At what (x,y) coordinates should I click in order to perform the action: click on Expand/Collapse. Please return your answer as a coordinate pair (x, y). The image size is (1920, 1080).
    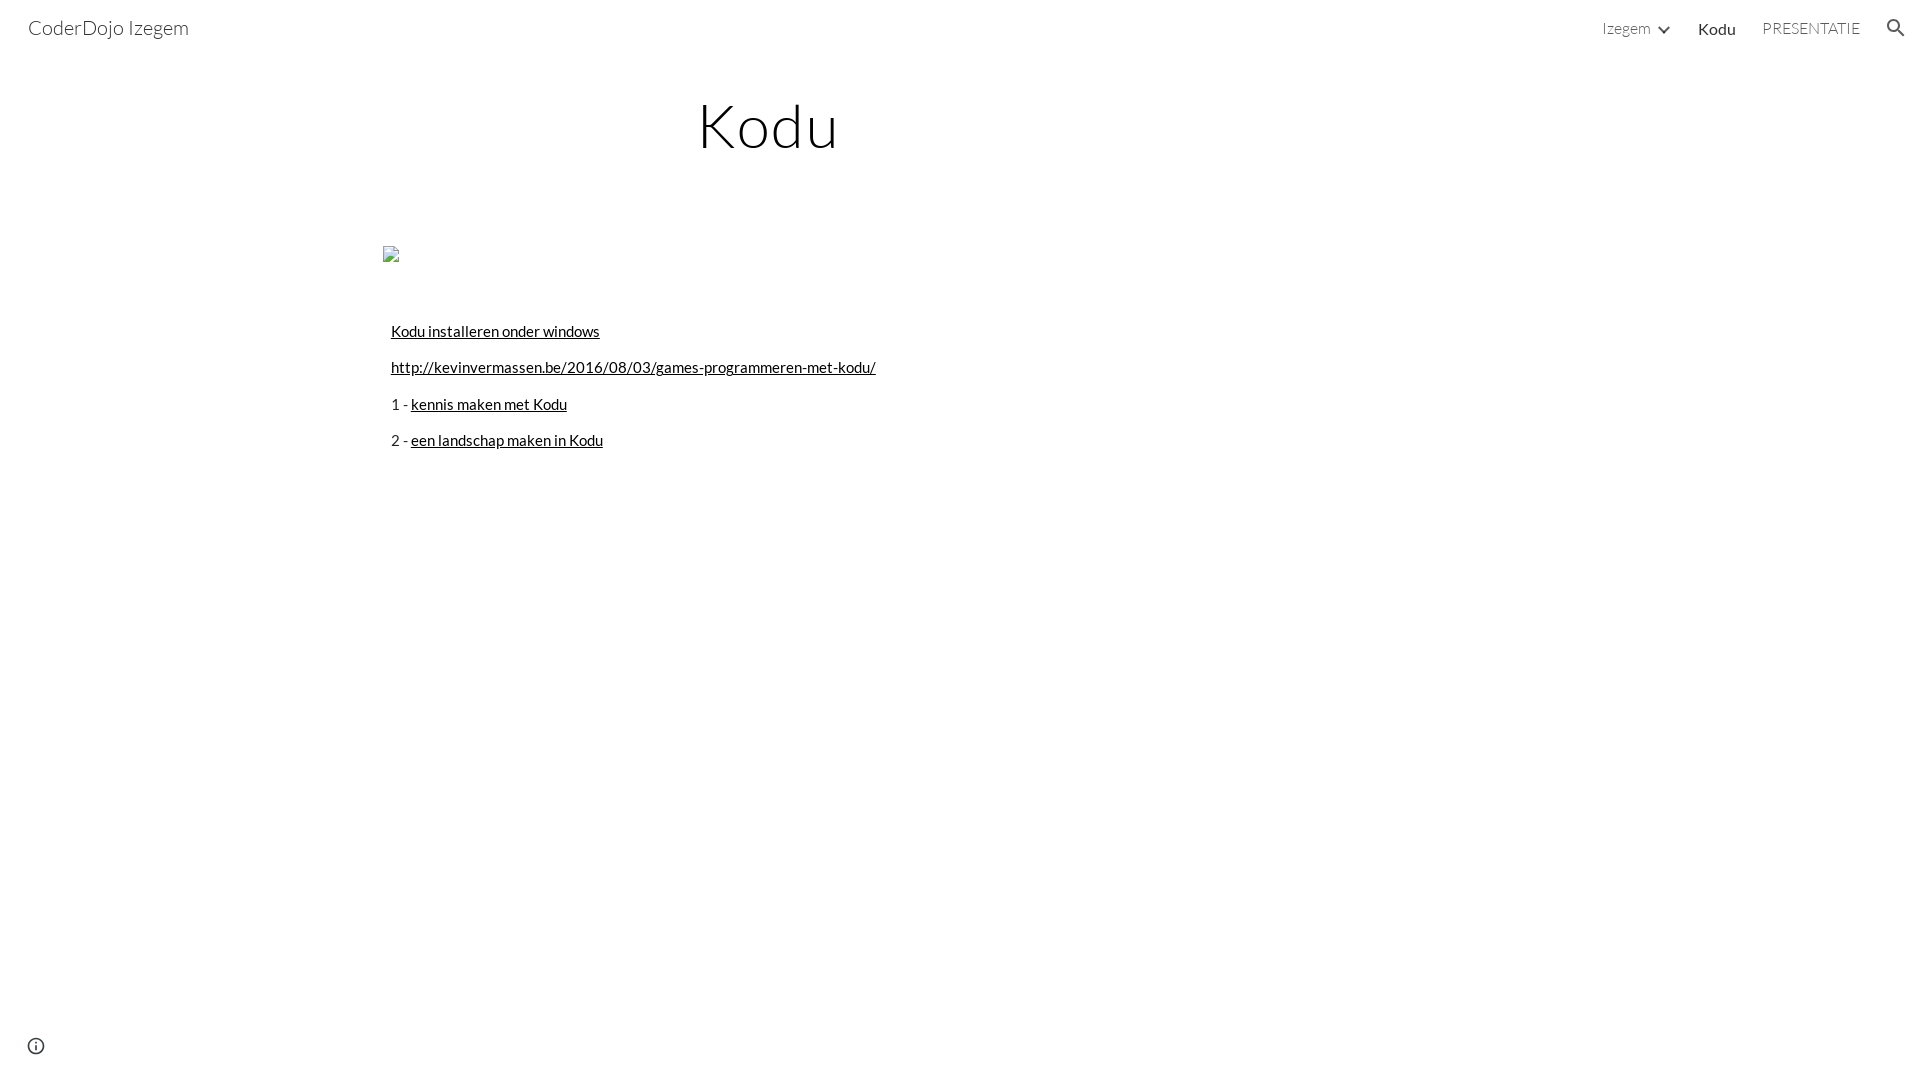
    Looking at the image, I should click on (1663, 28).